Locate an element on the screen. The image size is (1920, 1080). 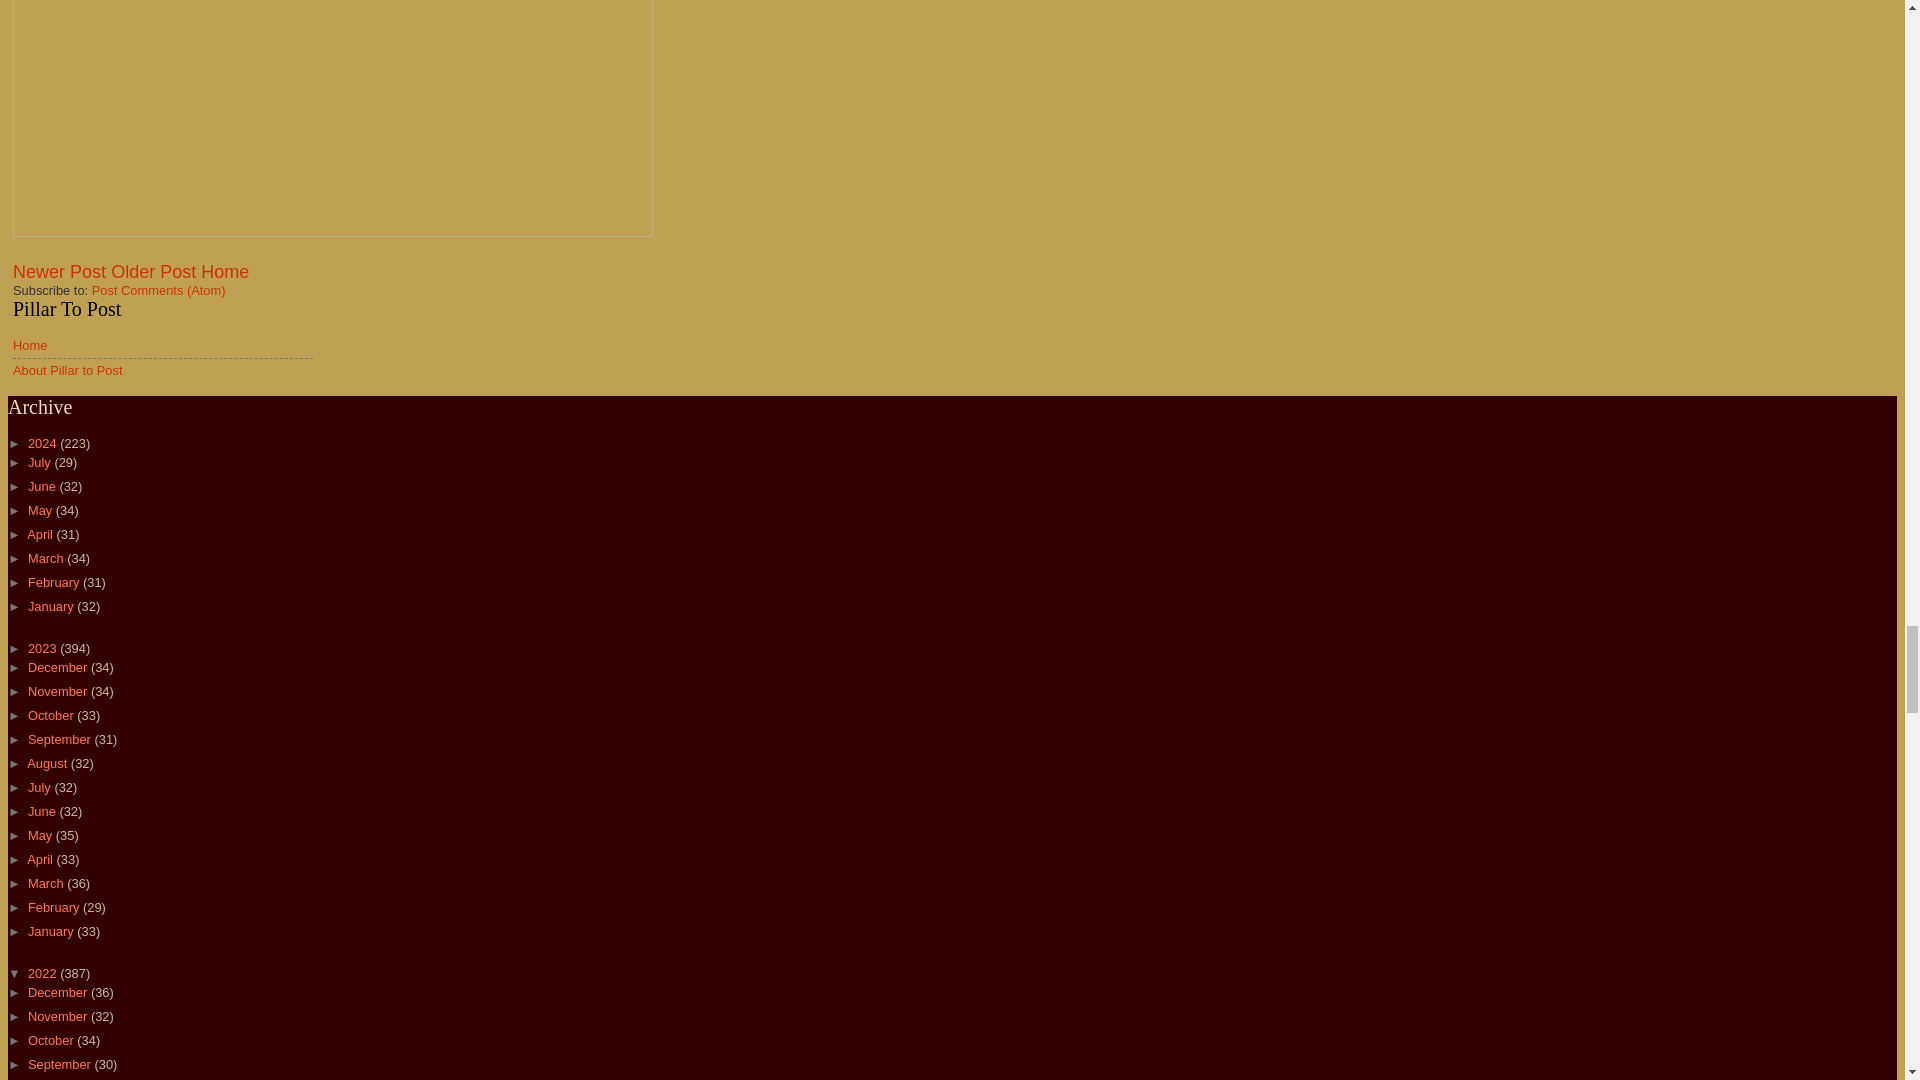
January is located at coordinates (52, 606).